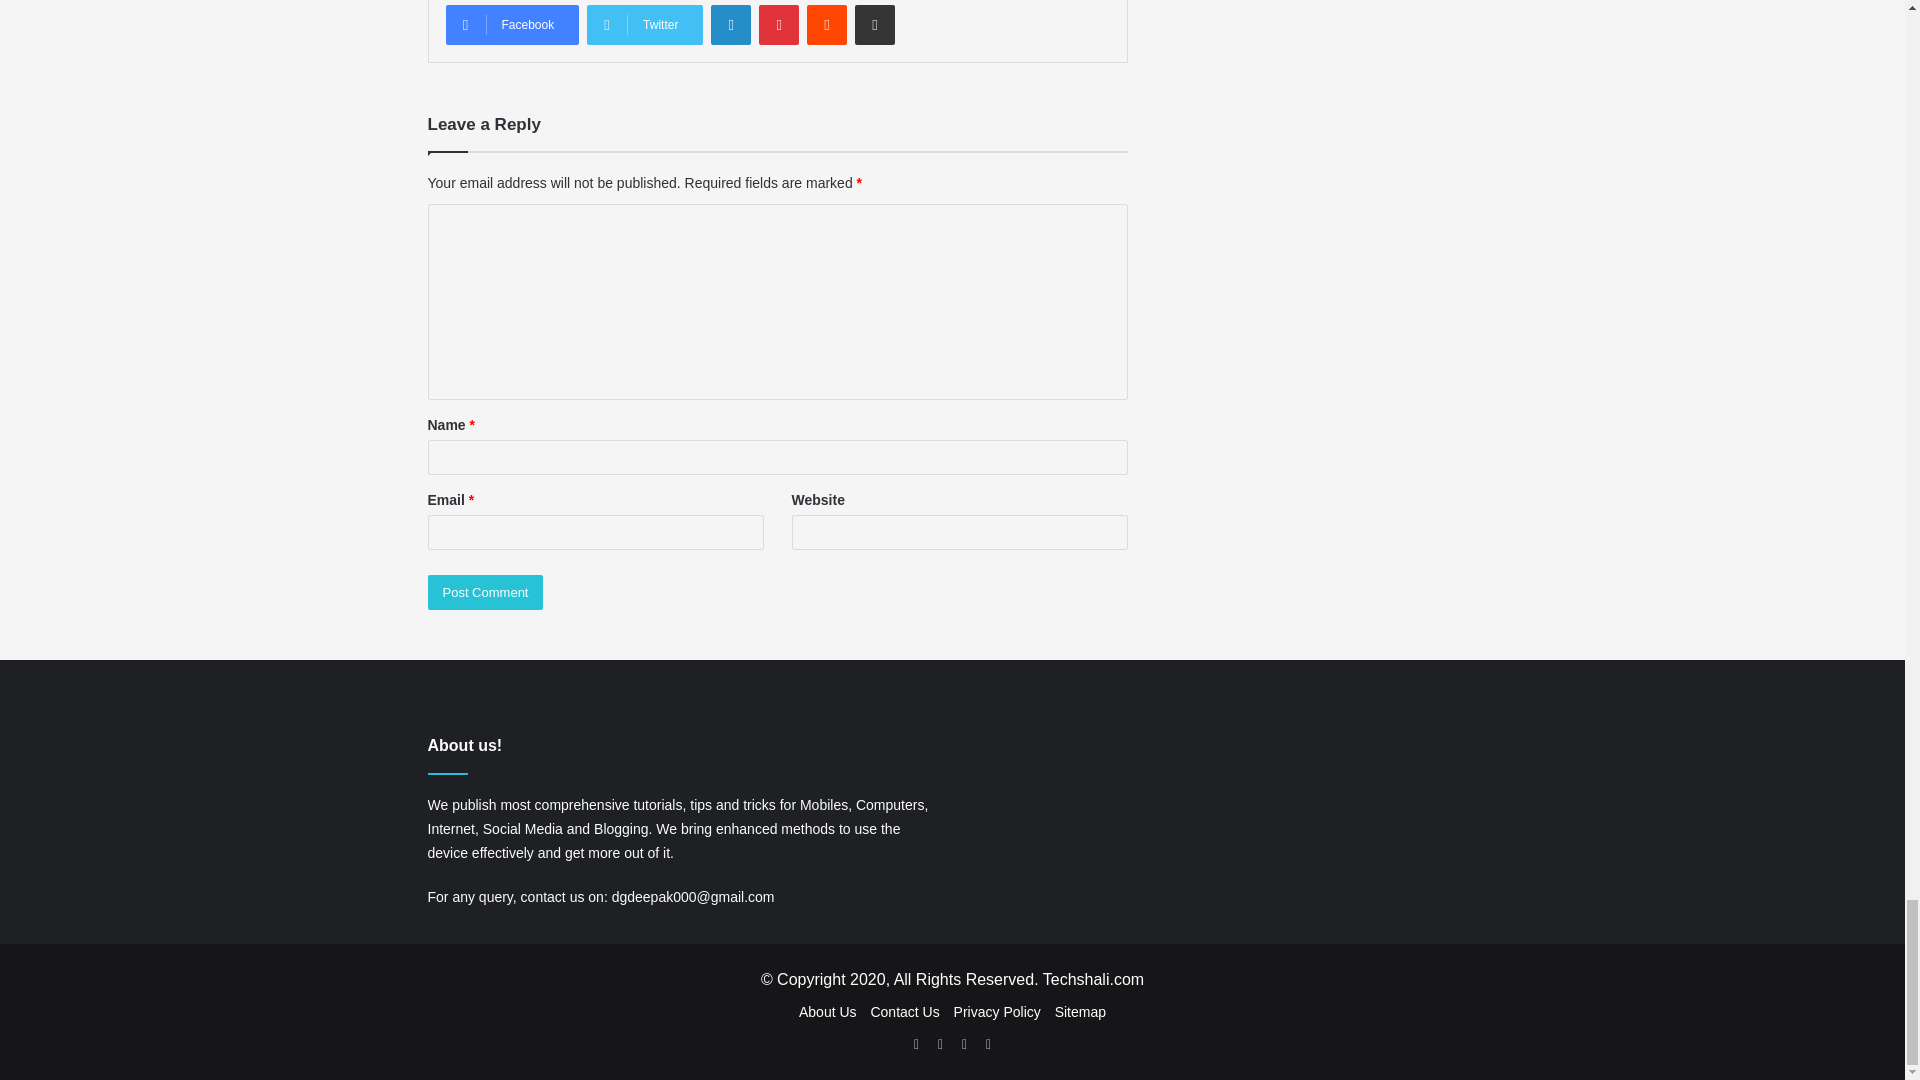 The image size is (1920, 1080). Describe the element at coordinates (512, 25) in the screenshot. I see `Facebook` at that location.